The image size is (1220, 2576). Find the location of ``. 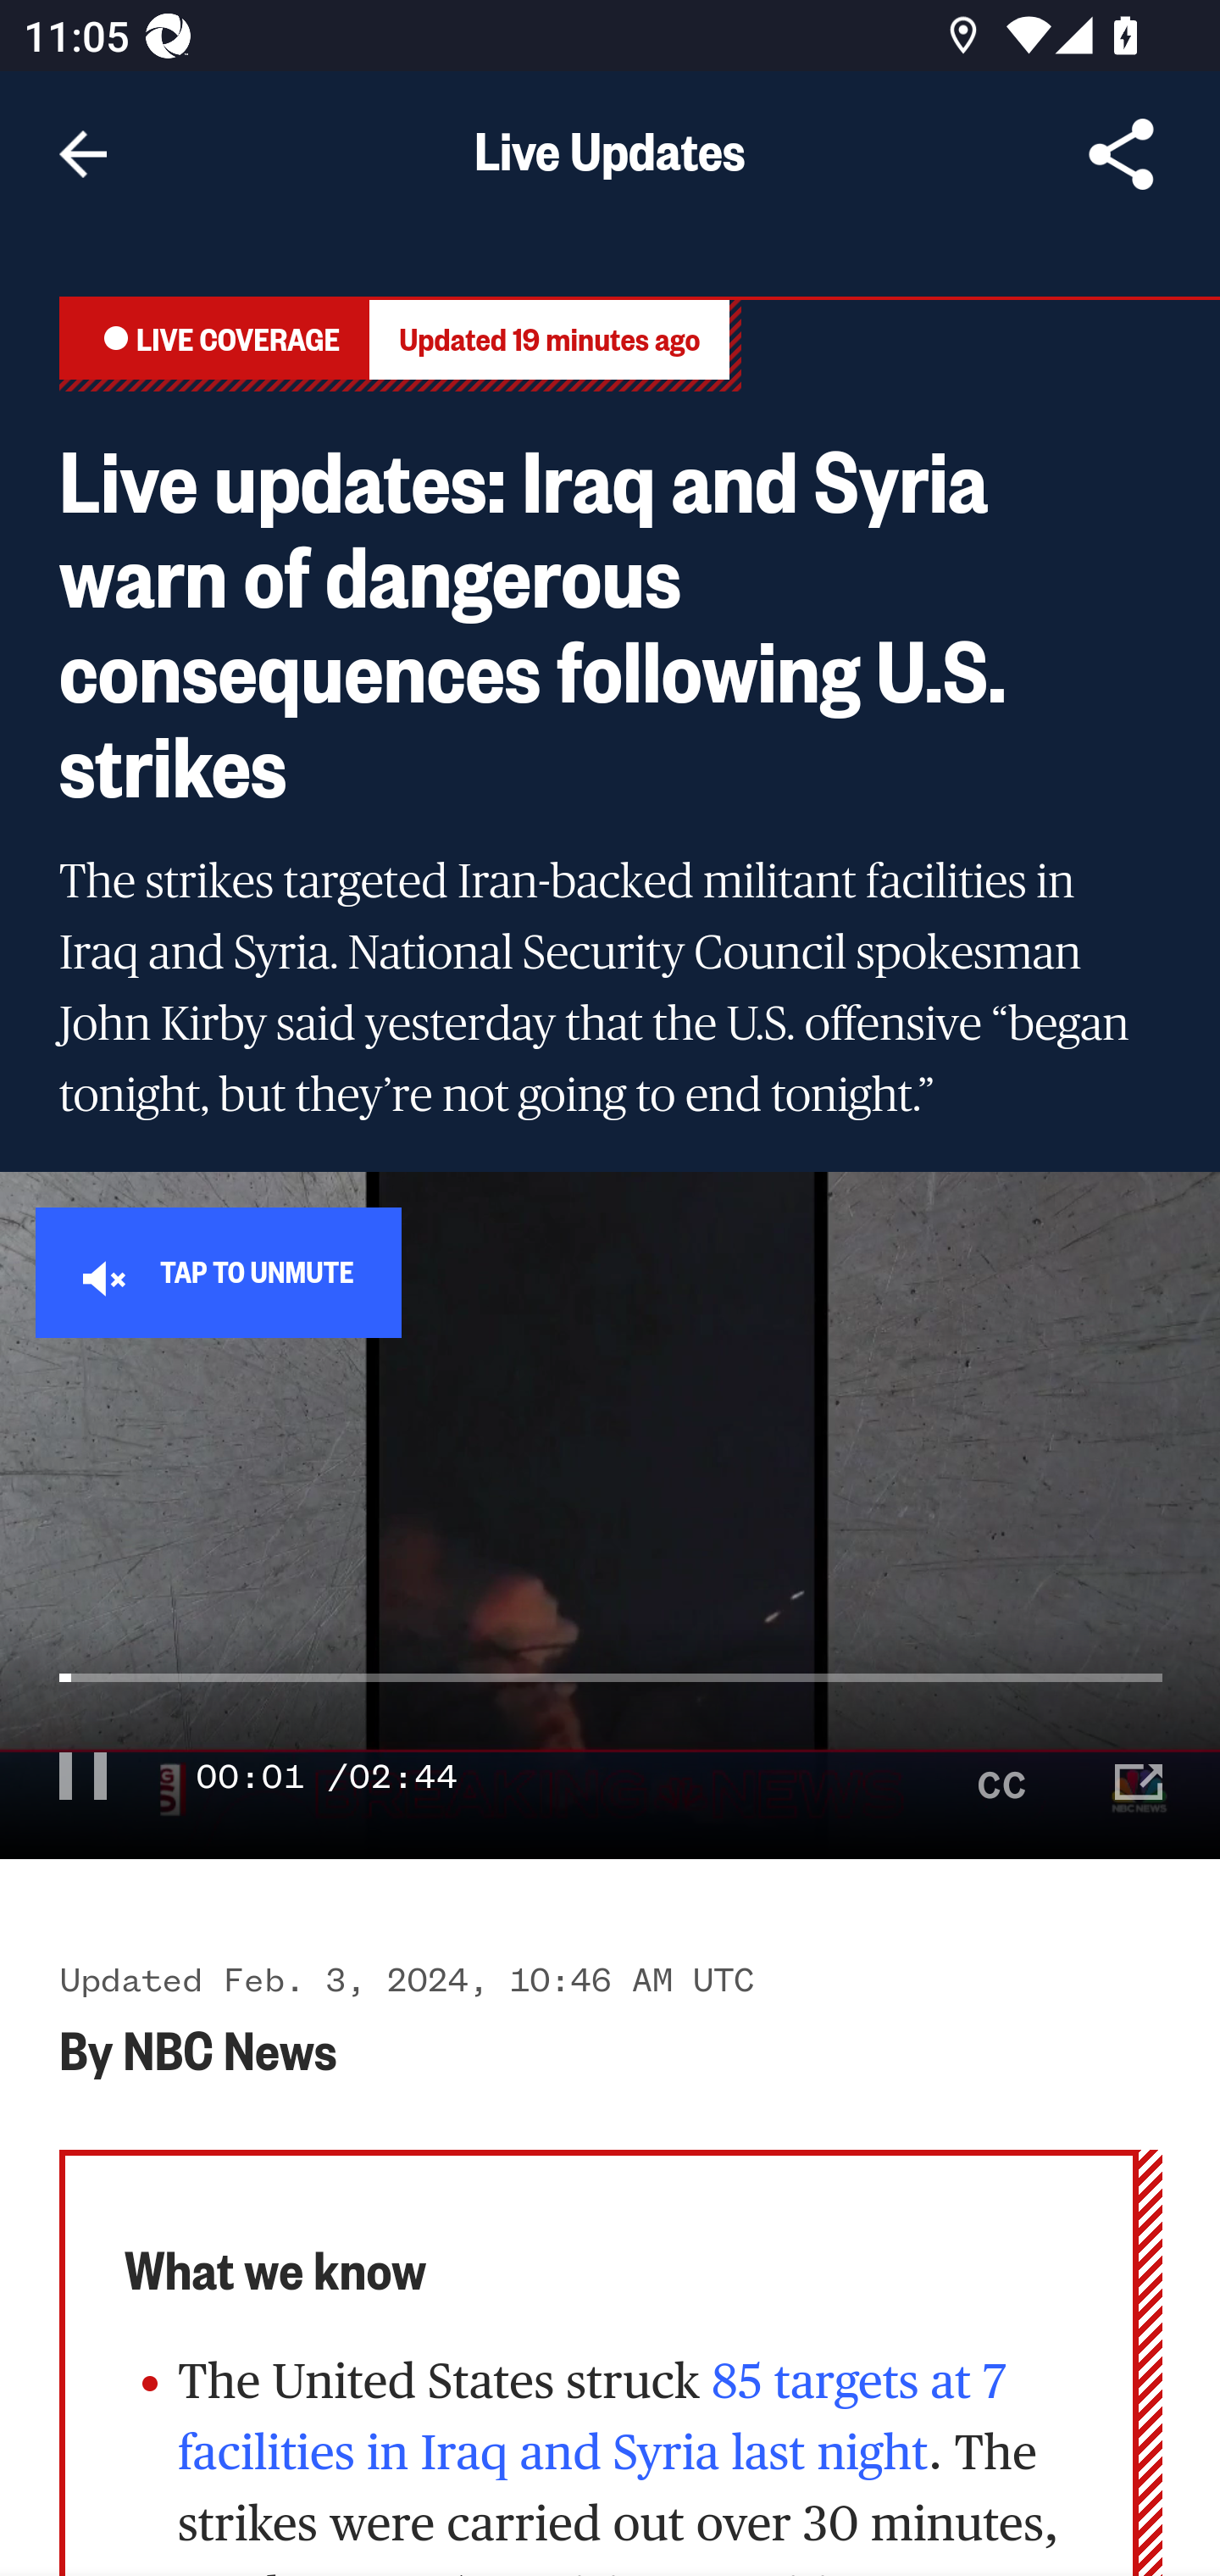

 is located at coordinates (1003, 1774).